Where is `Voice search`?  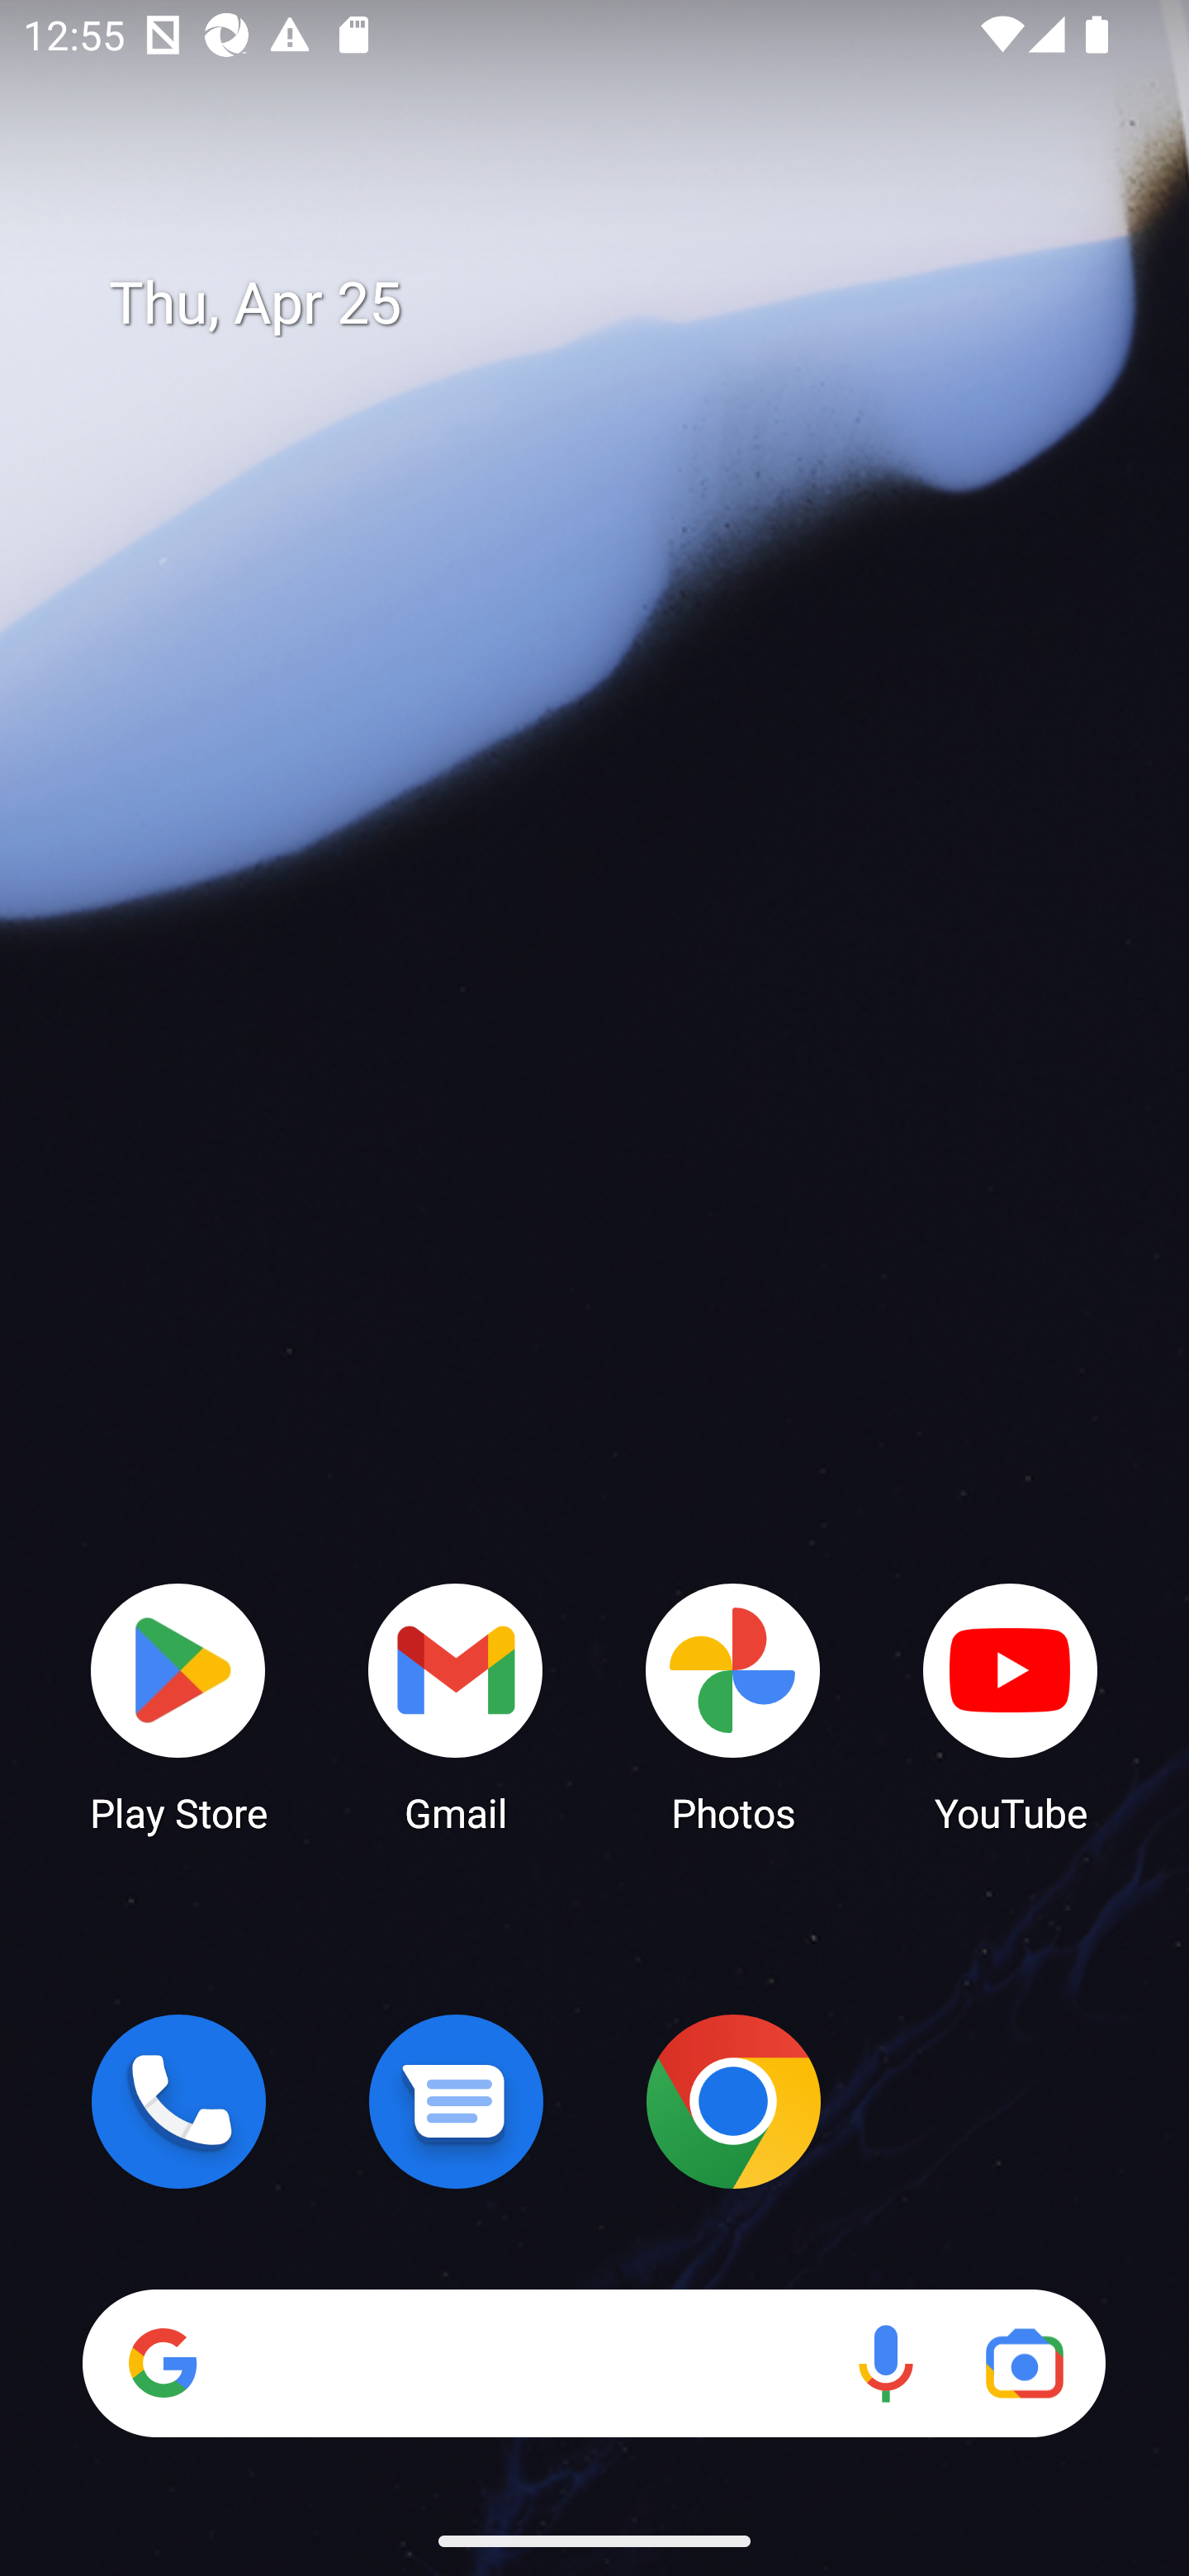 Voice search is located at coordinates (885, 2363).